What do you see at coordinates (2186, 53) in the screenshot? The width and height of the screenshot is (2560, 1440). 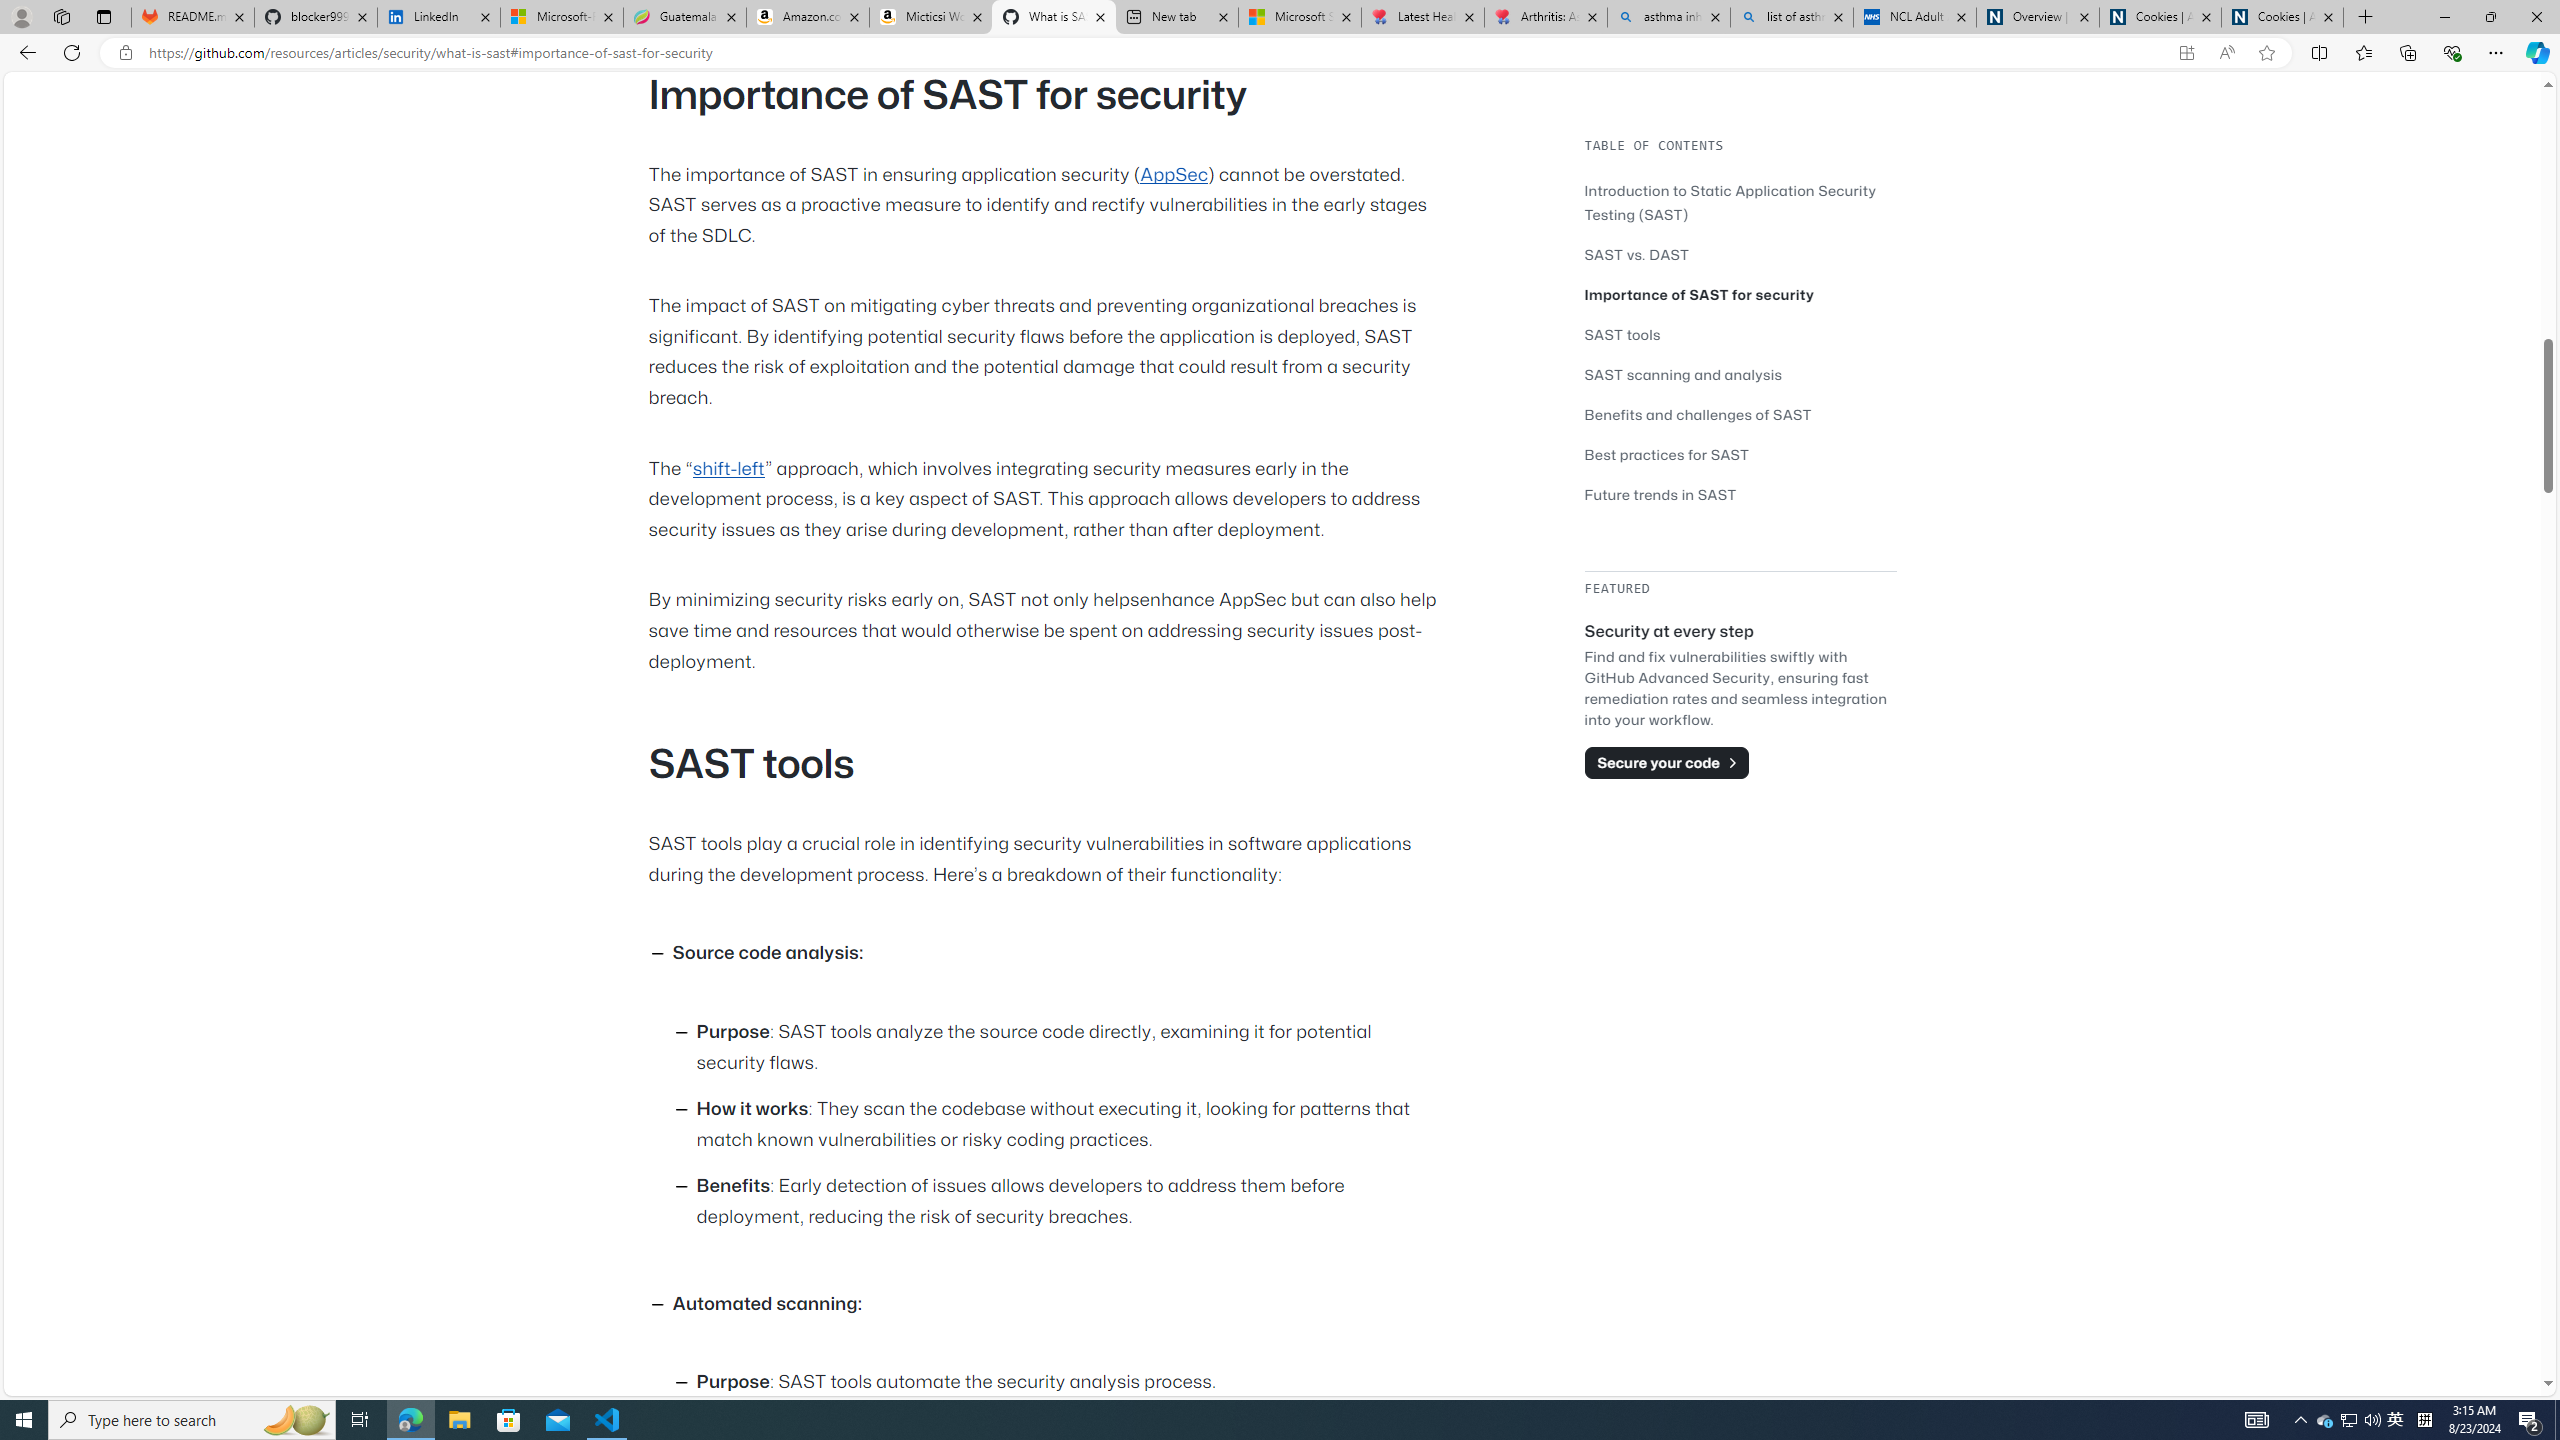 I see `App available. Install GitHub` at bounding box center [2186, 53].